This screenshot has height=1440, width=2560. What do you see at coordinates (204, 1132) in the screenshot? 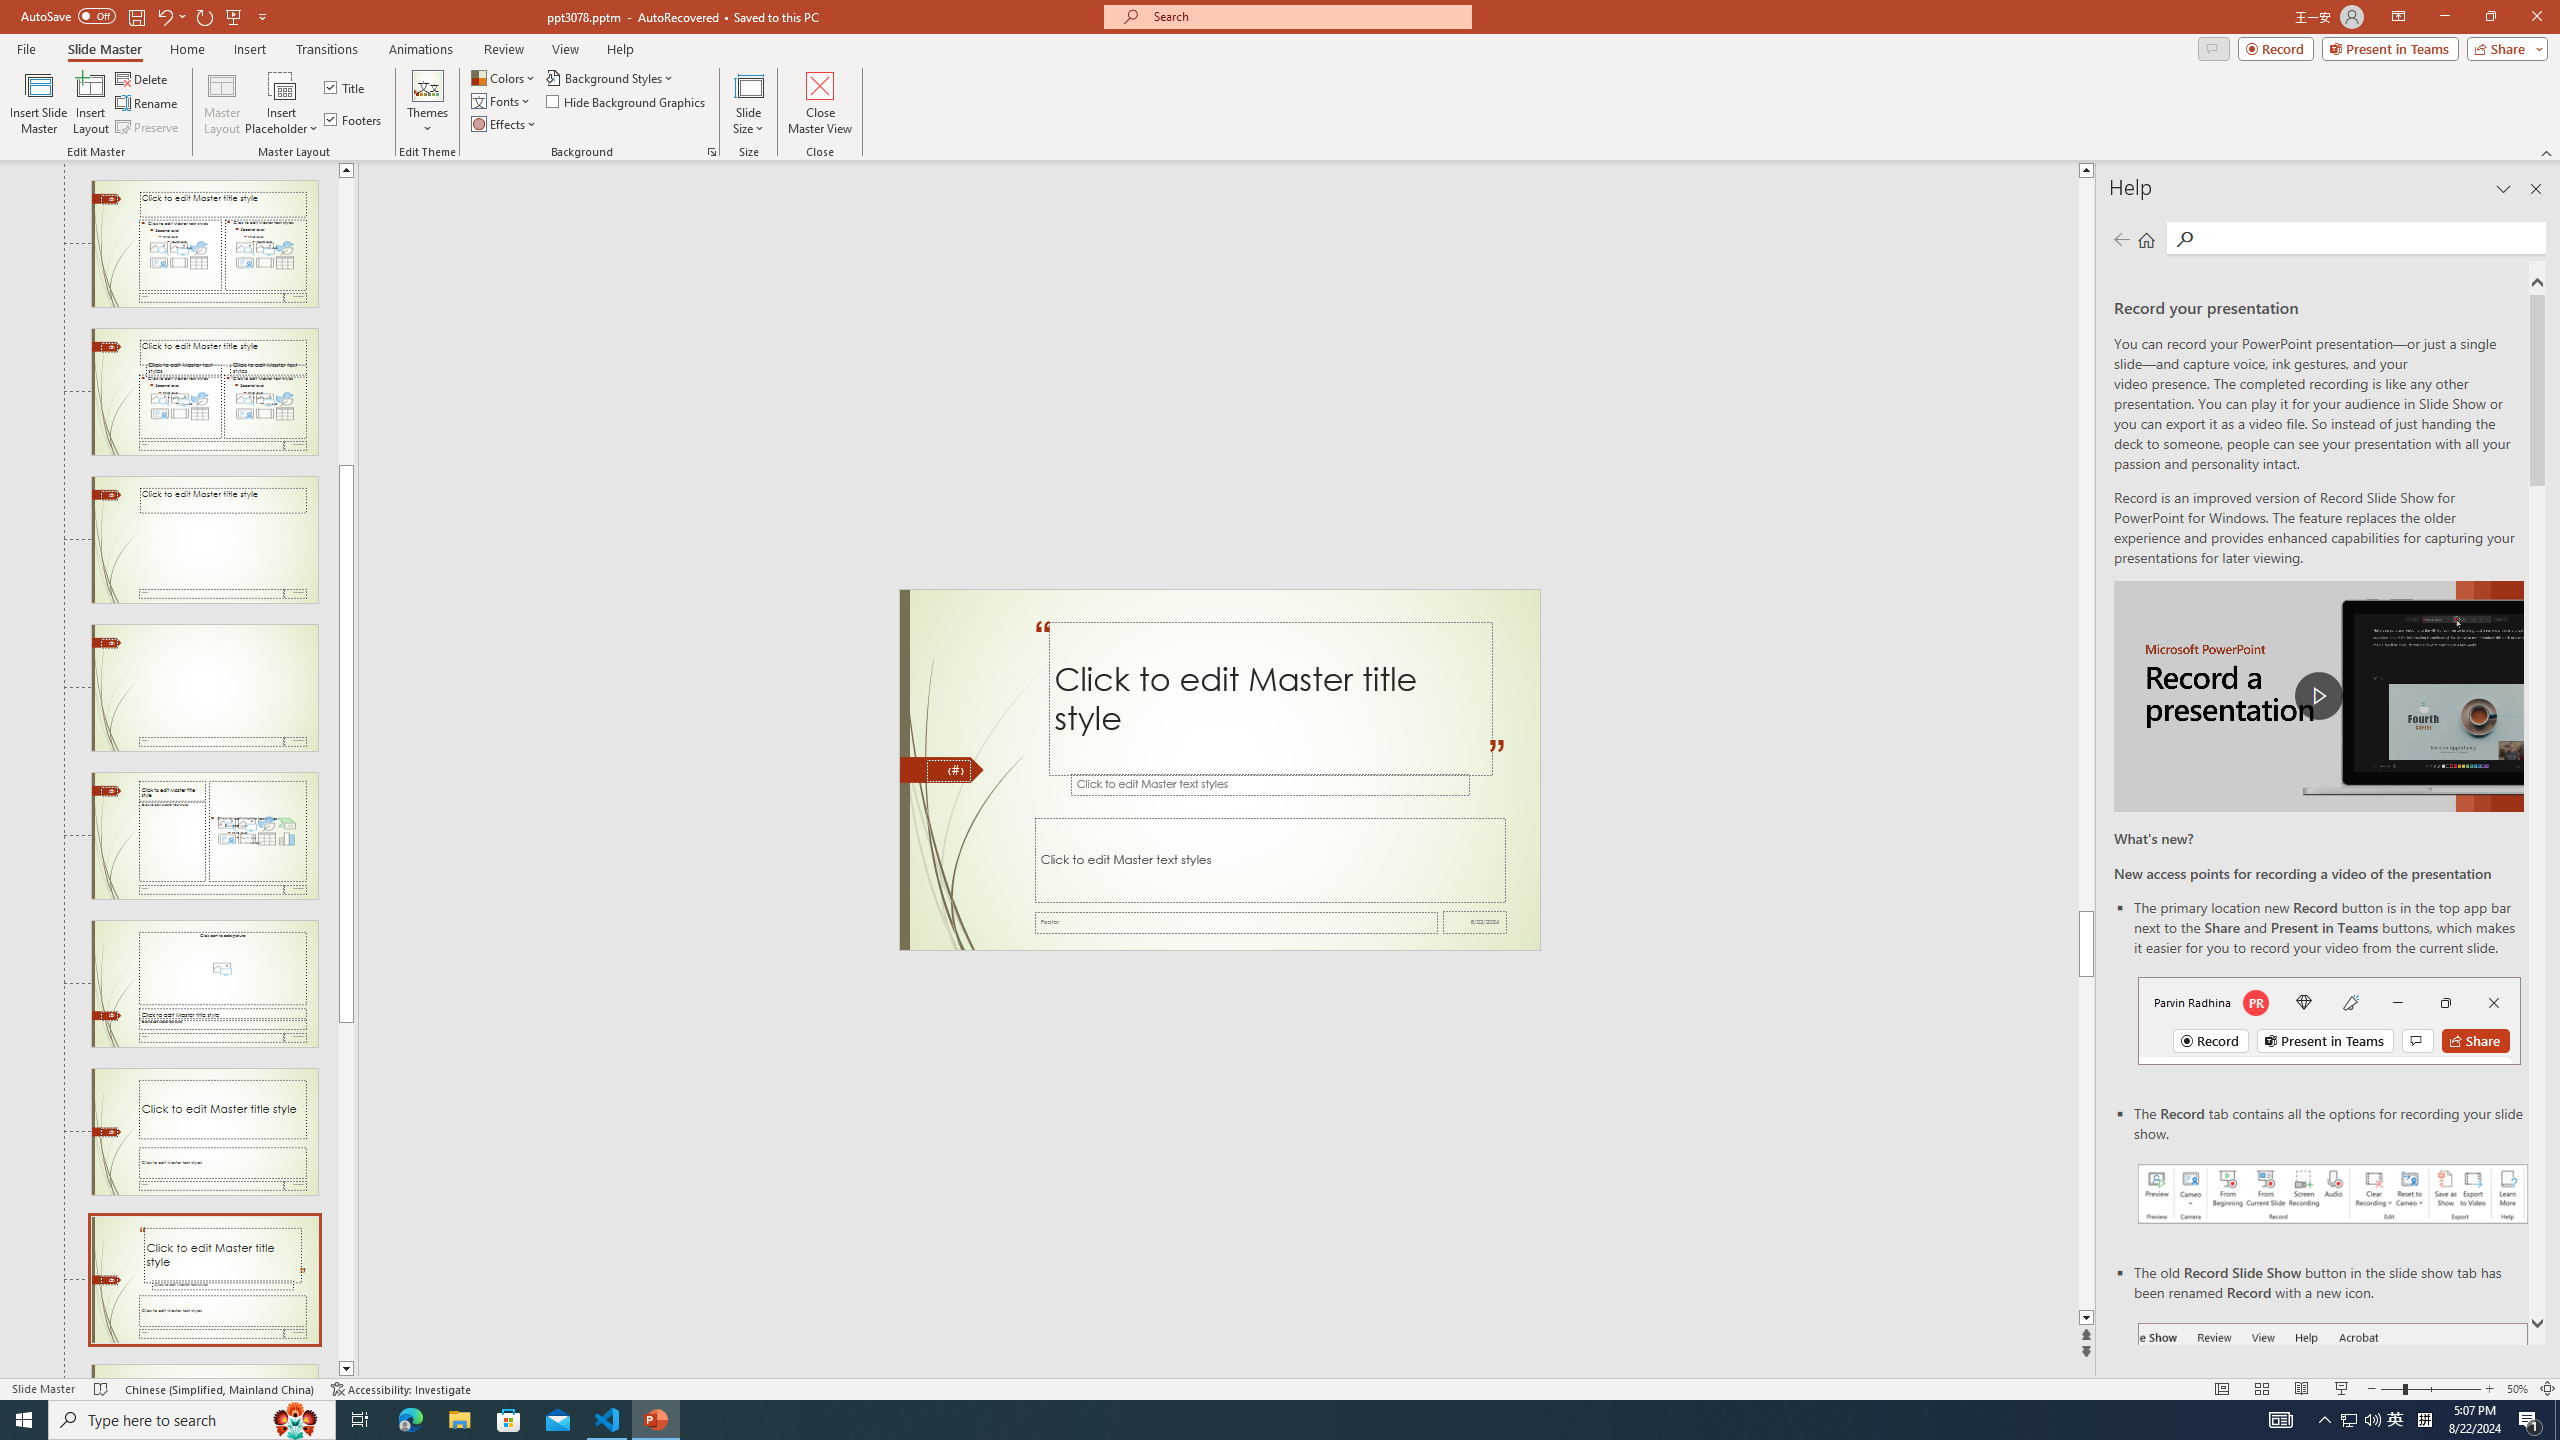
I see `Slide Title and Caption Layout: used by no slides` at bounding box center [204, 1132].